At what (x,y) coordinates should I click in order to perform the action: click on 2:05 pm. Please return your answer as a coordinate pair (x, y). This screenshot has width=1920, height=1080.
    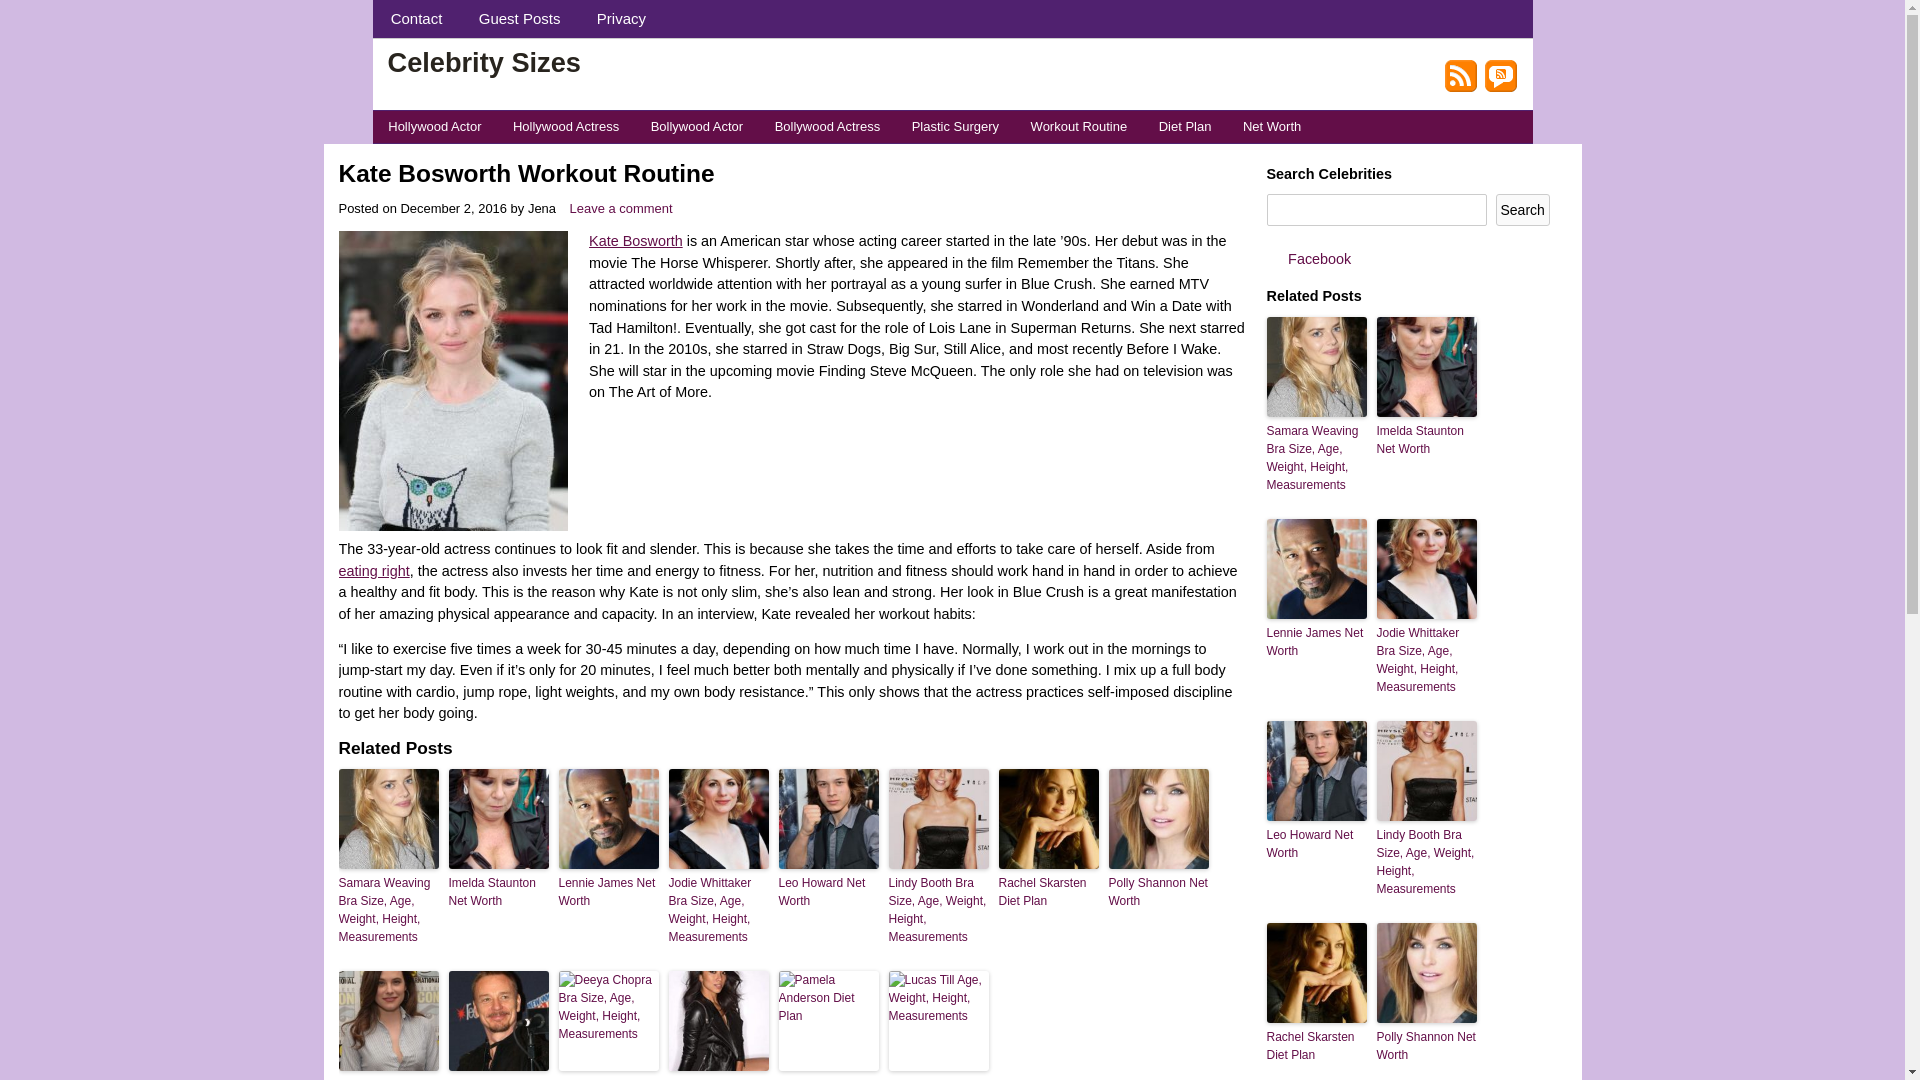
    Looking at the image, I should click on (452, 208).